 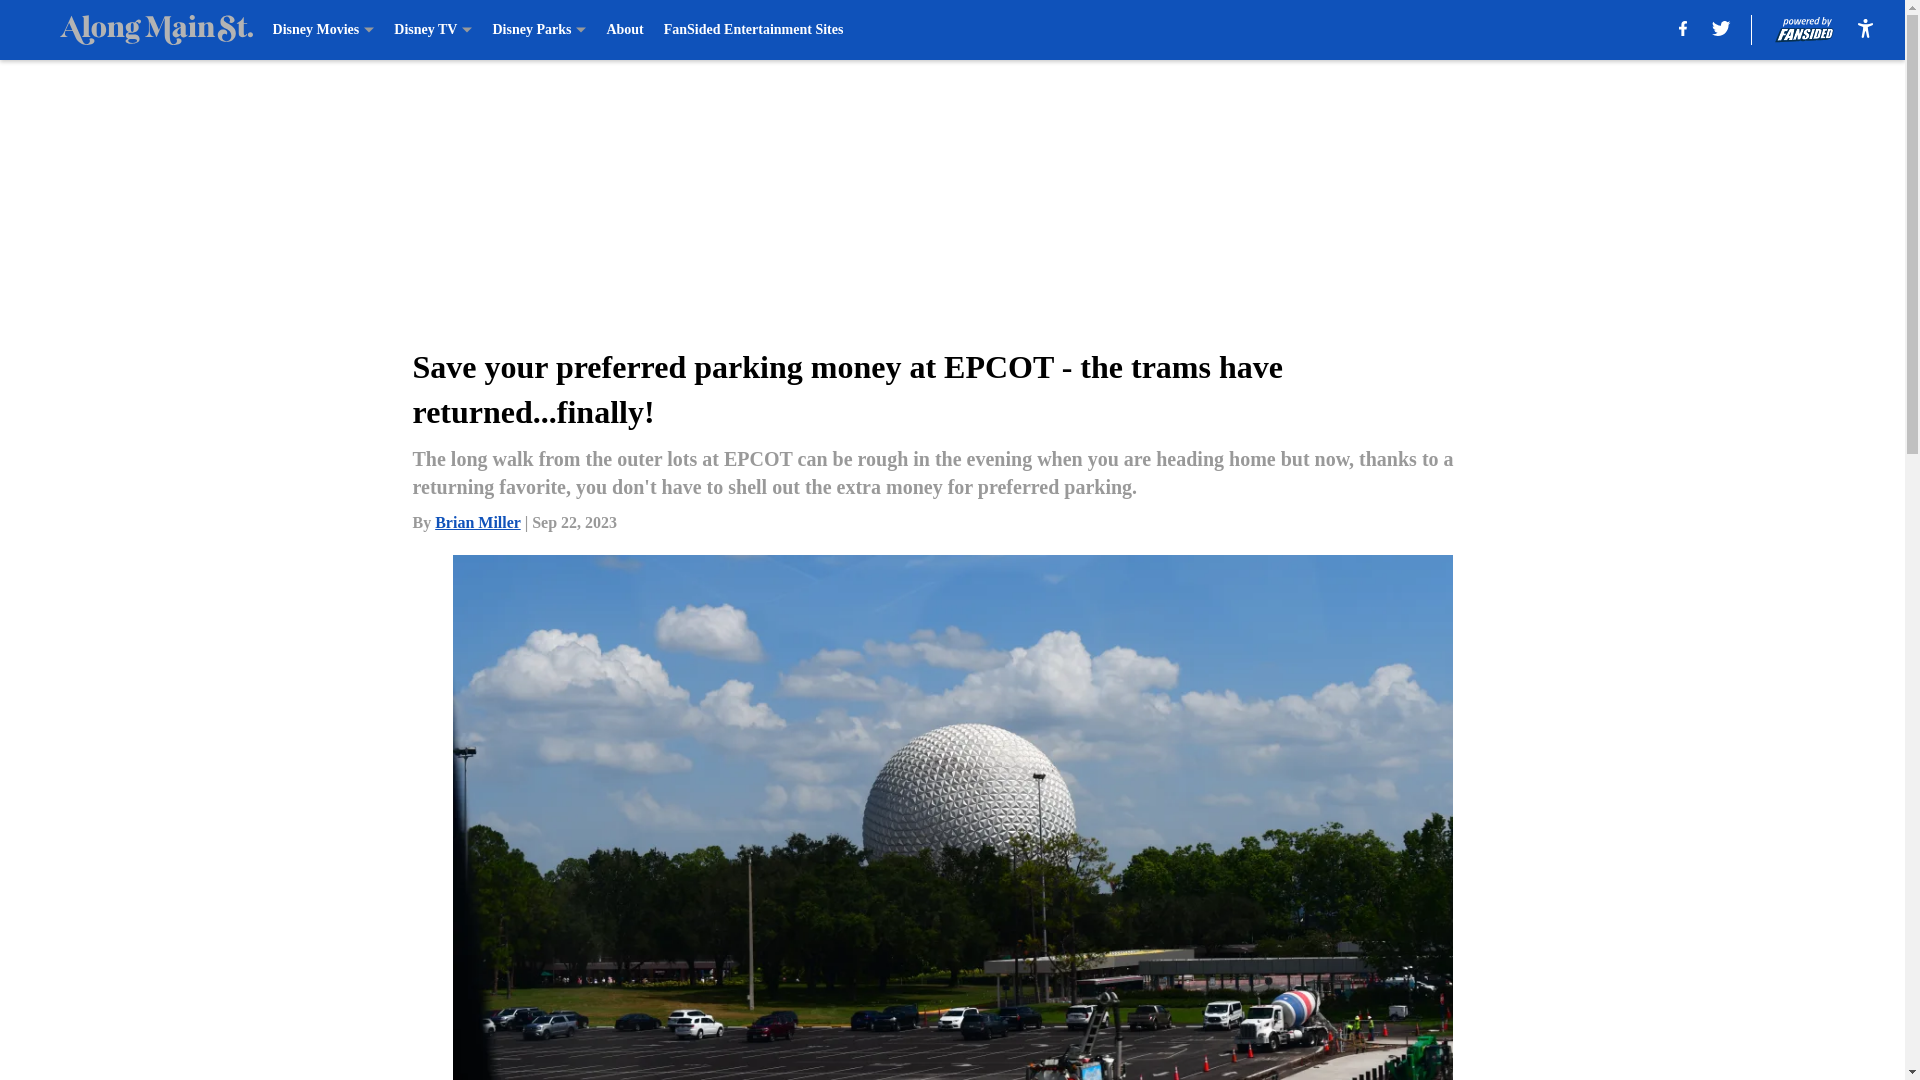 I want to click on FanSided Entertainment Sites, so click(x=754, y=30).